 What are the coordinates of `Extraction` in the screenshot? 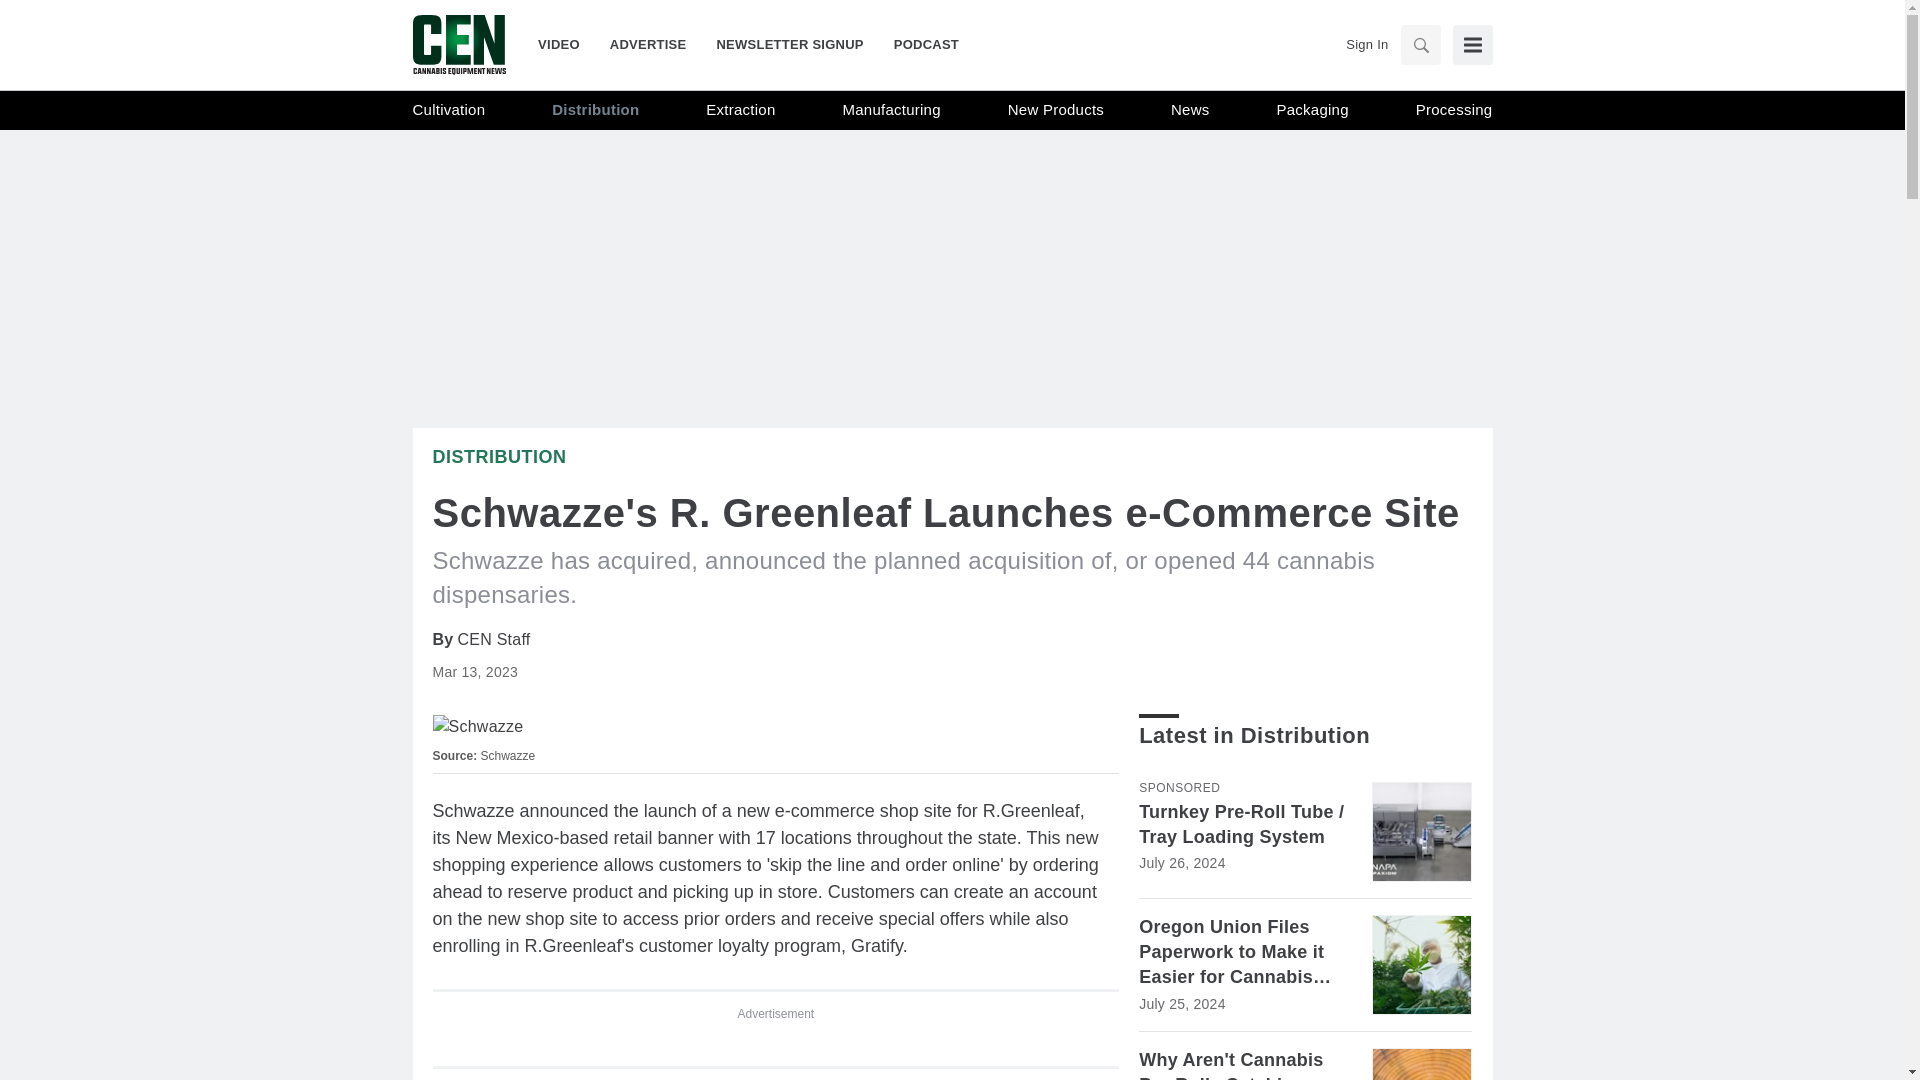 It's located at (740, 110).